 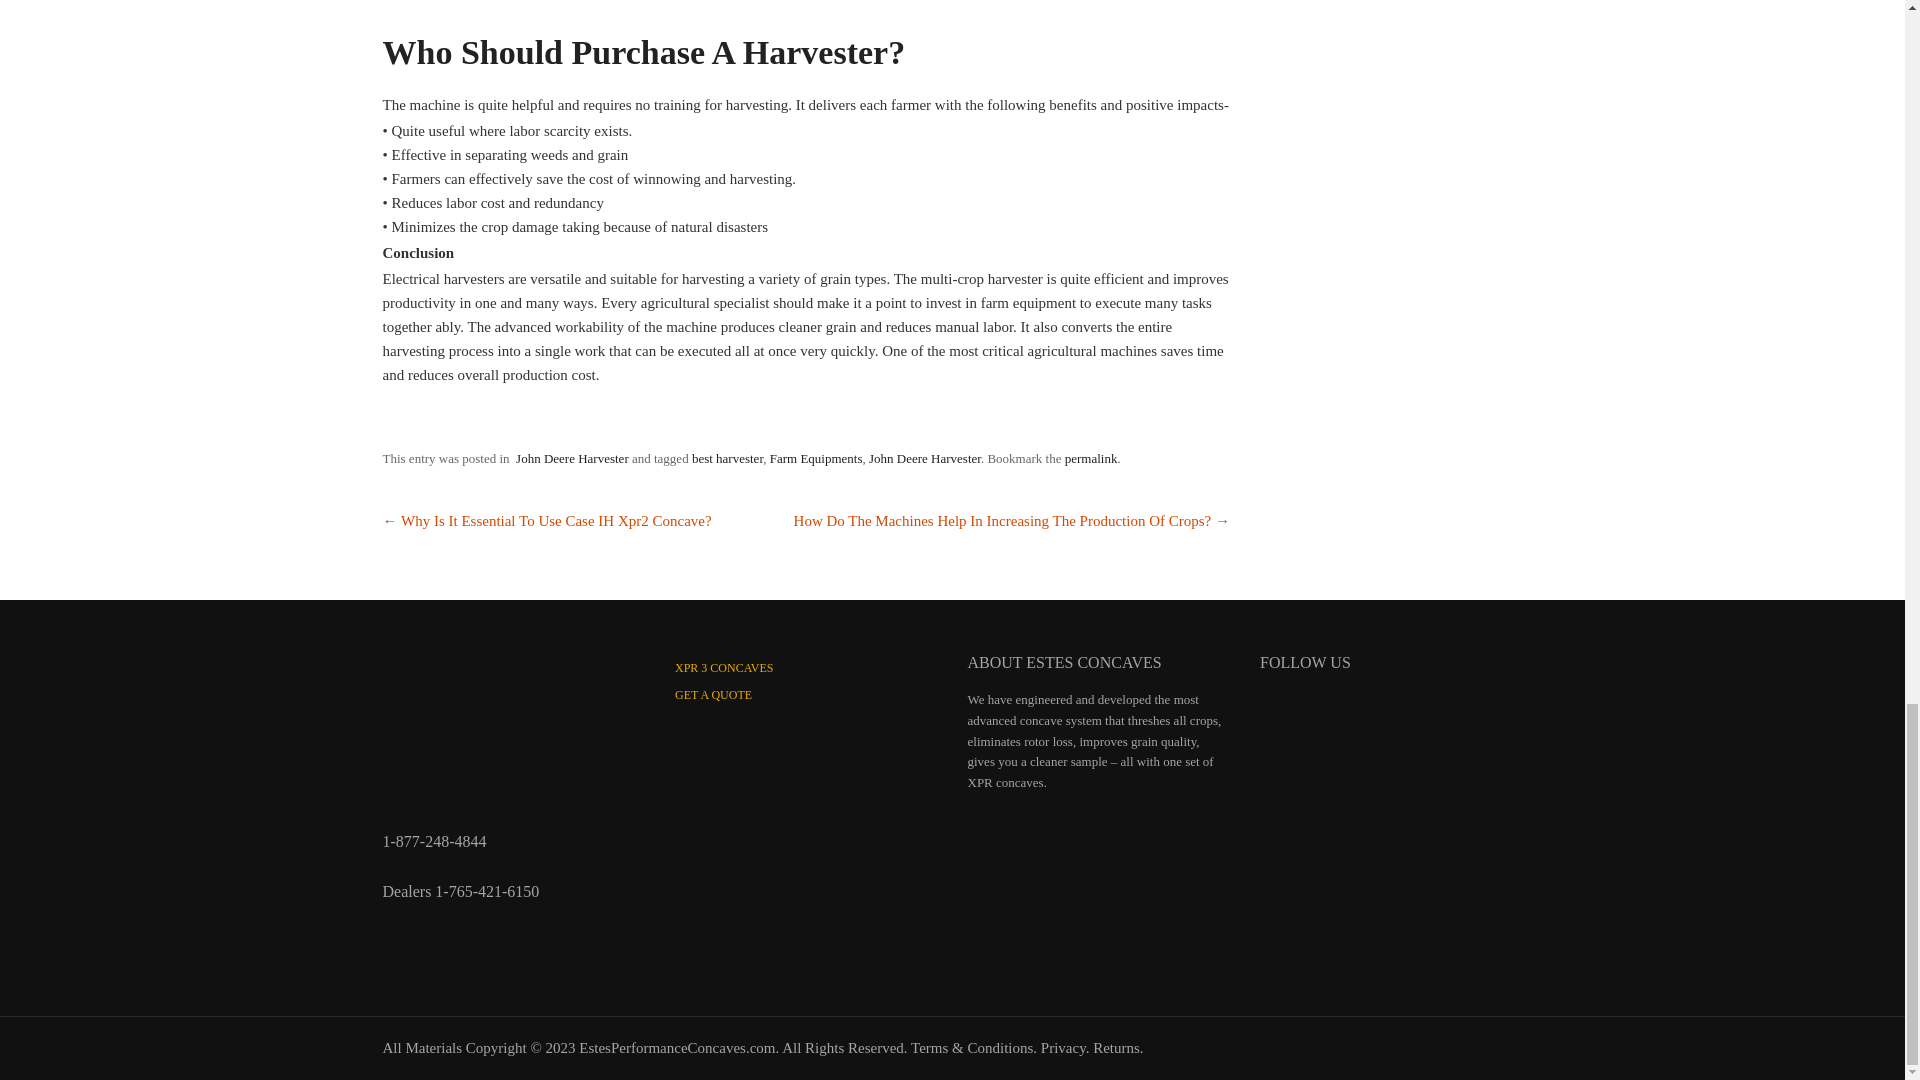 I want to click on  John Deere Harvester, so click(x=570, y=458).